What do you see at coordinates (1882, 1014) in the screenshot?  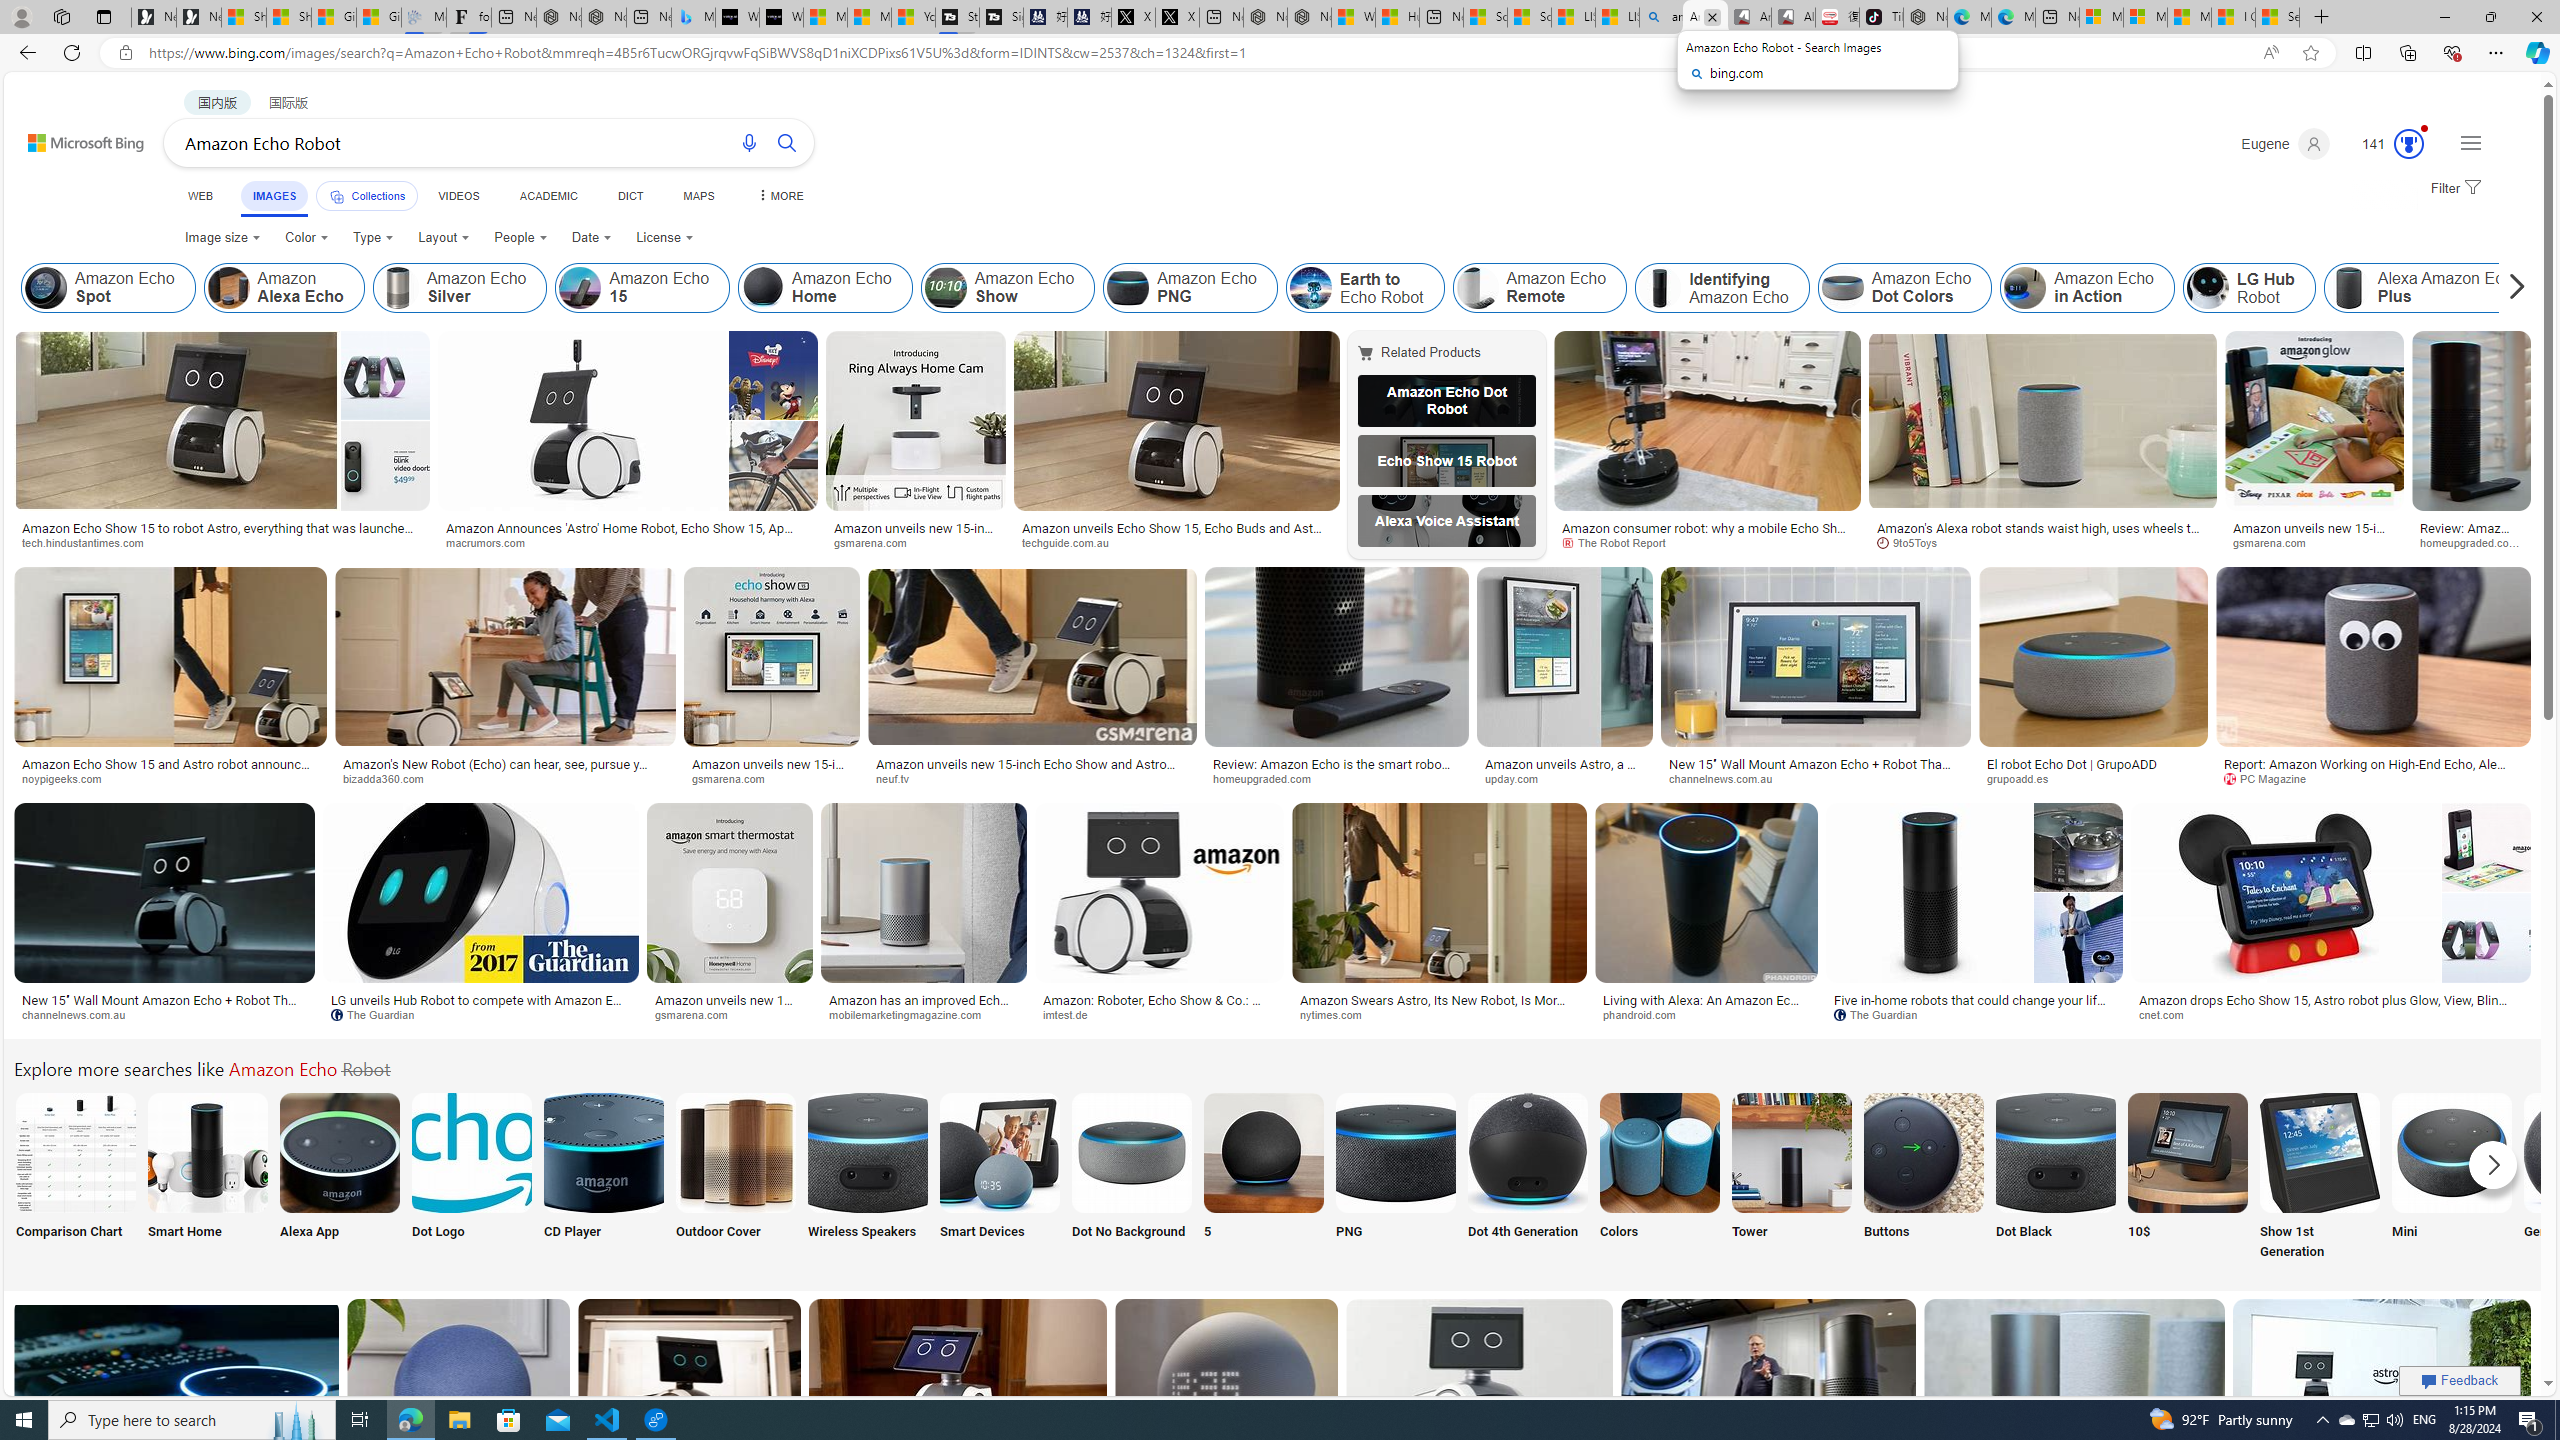 I see `The Guardian` at bounding box center [1882, 1014].